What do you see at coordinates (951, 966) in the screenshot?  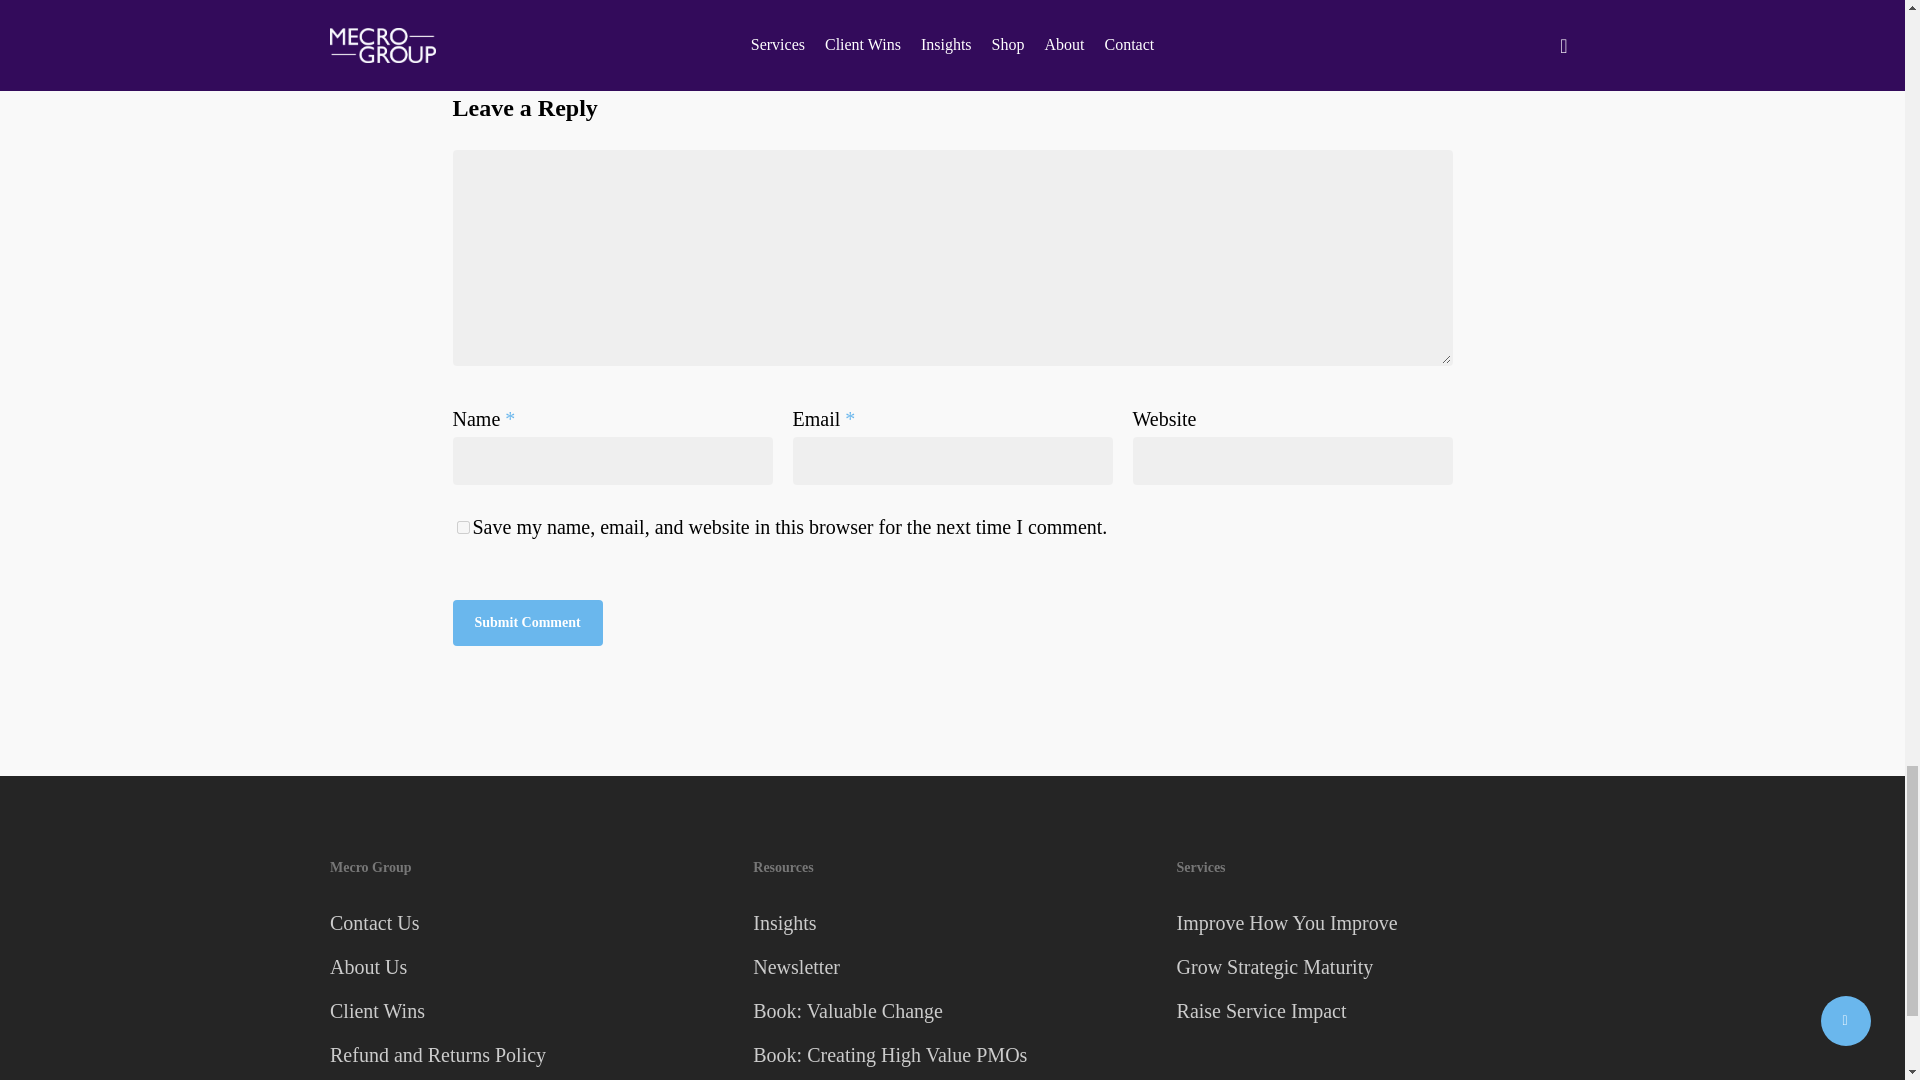 I see `Newsletter` at bounding box center [951, 966].